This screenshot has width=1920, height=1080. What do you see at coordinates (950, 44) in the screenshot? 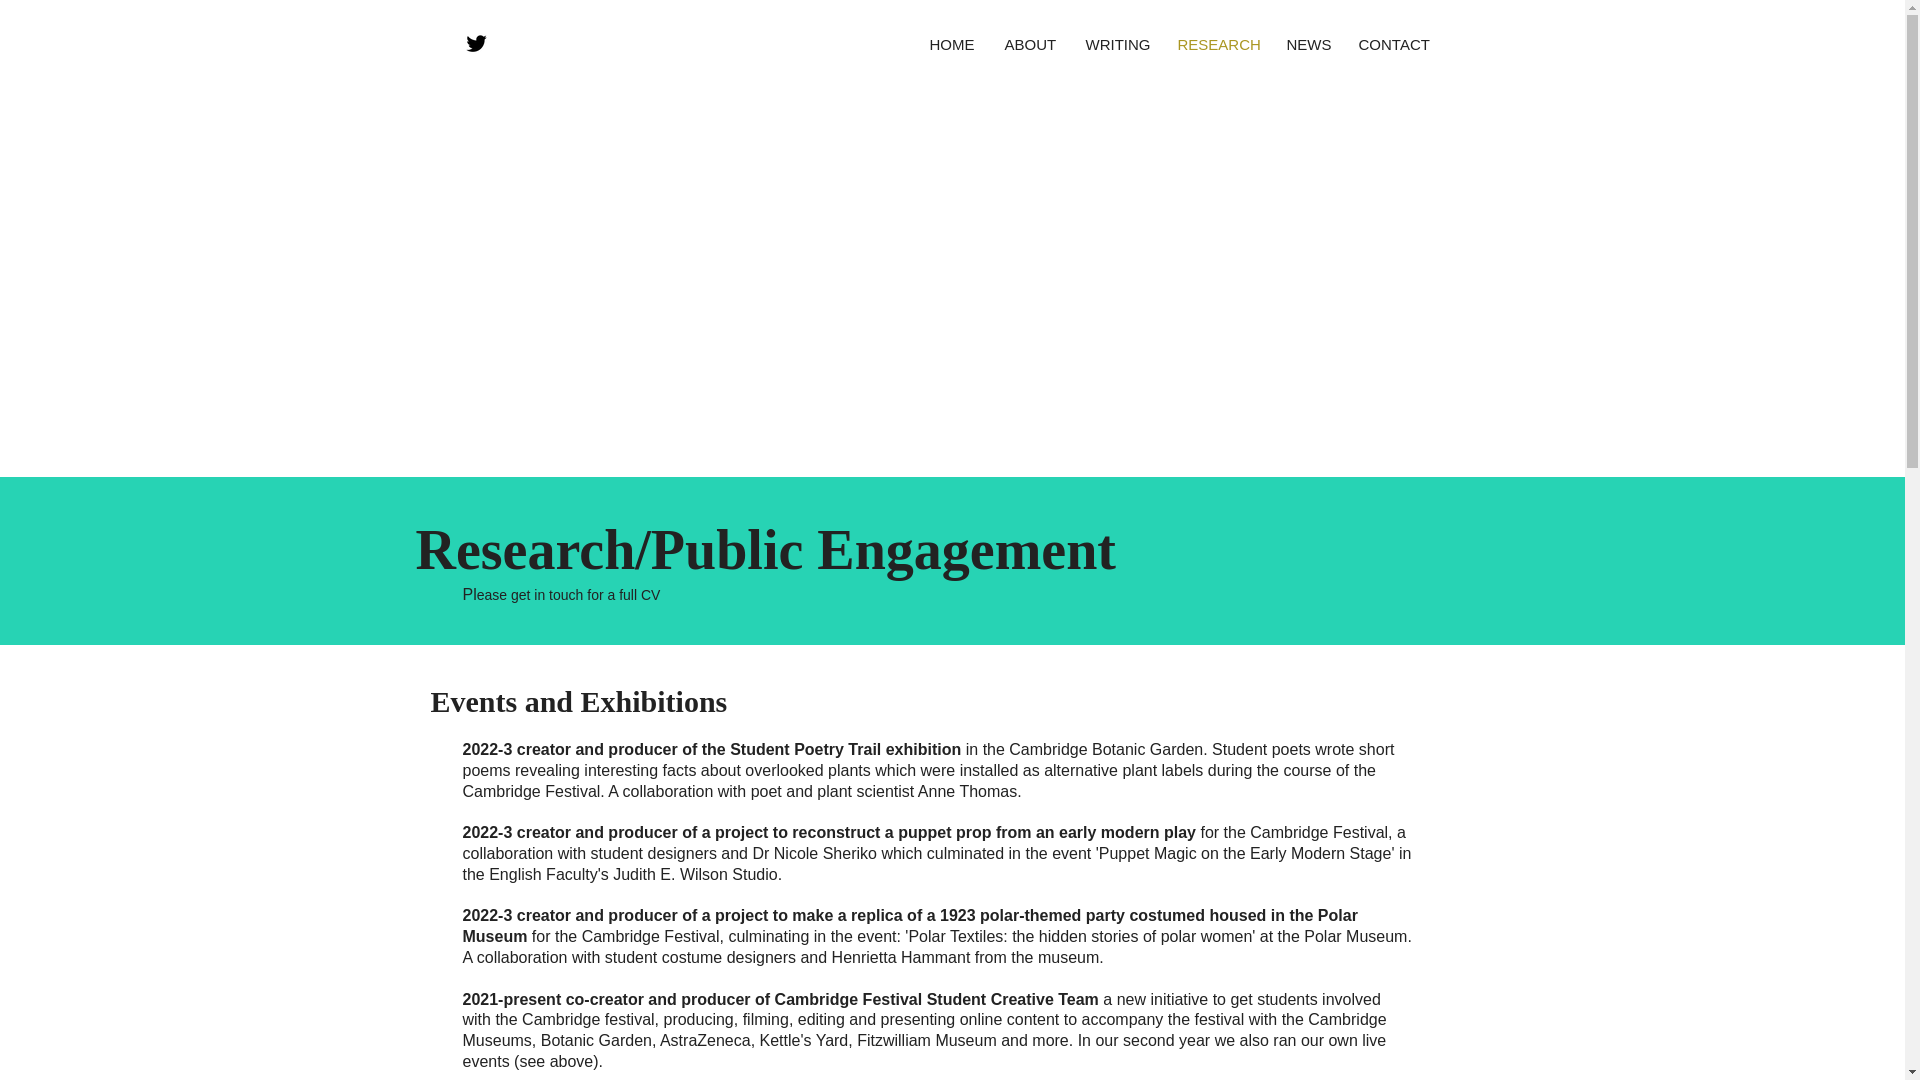
I see `HOME` at bounding box center [950, 44].